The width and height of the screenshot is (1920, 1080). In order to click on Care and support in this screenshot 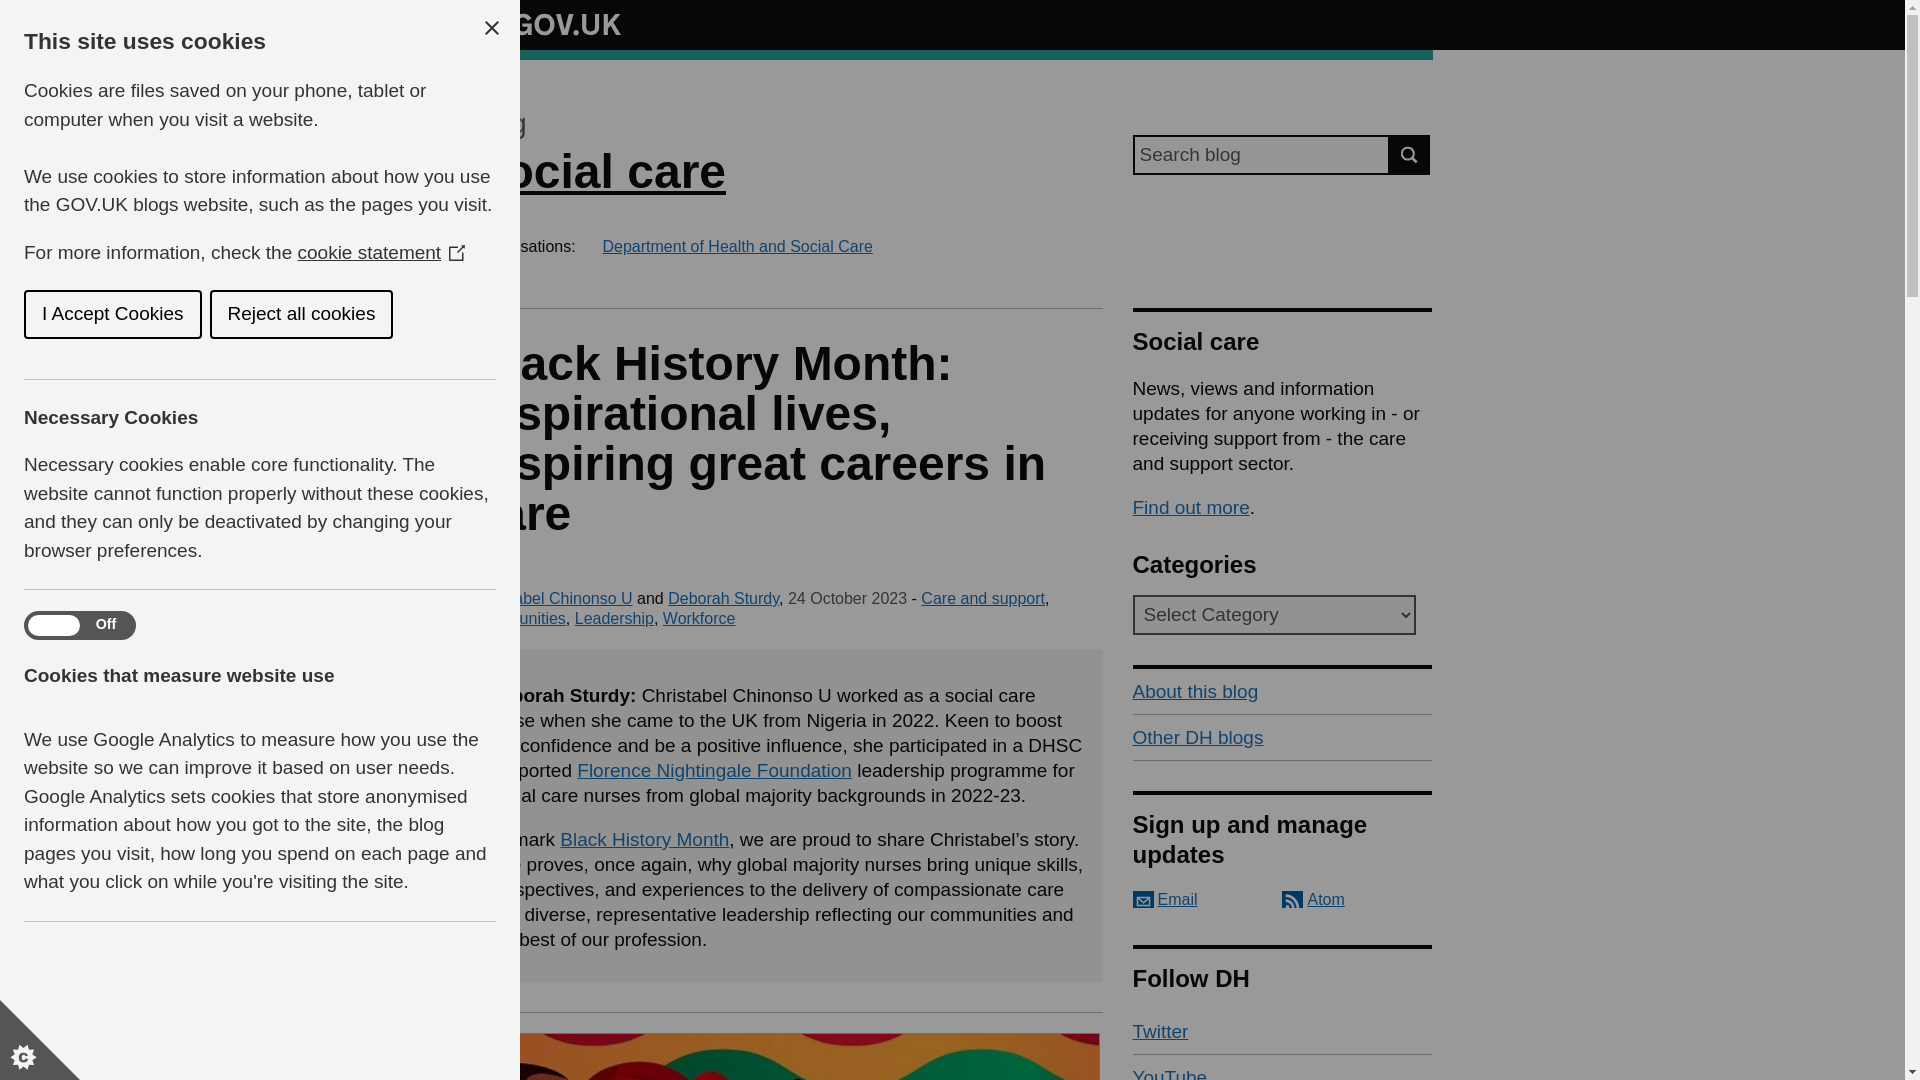, I will do `click(982, 598)`.